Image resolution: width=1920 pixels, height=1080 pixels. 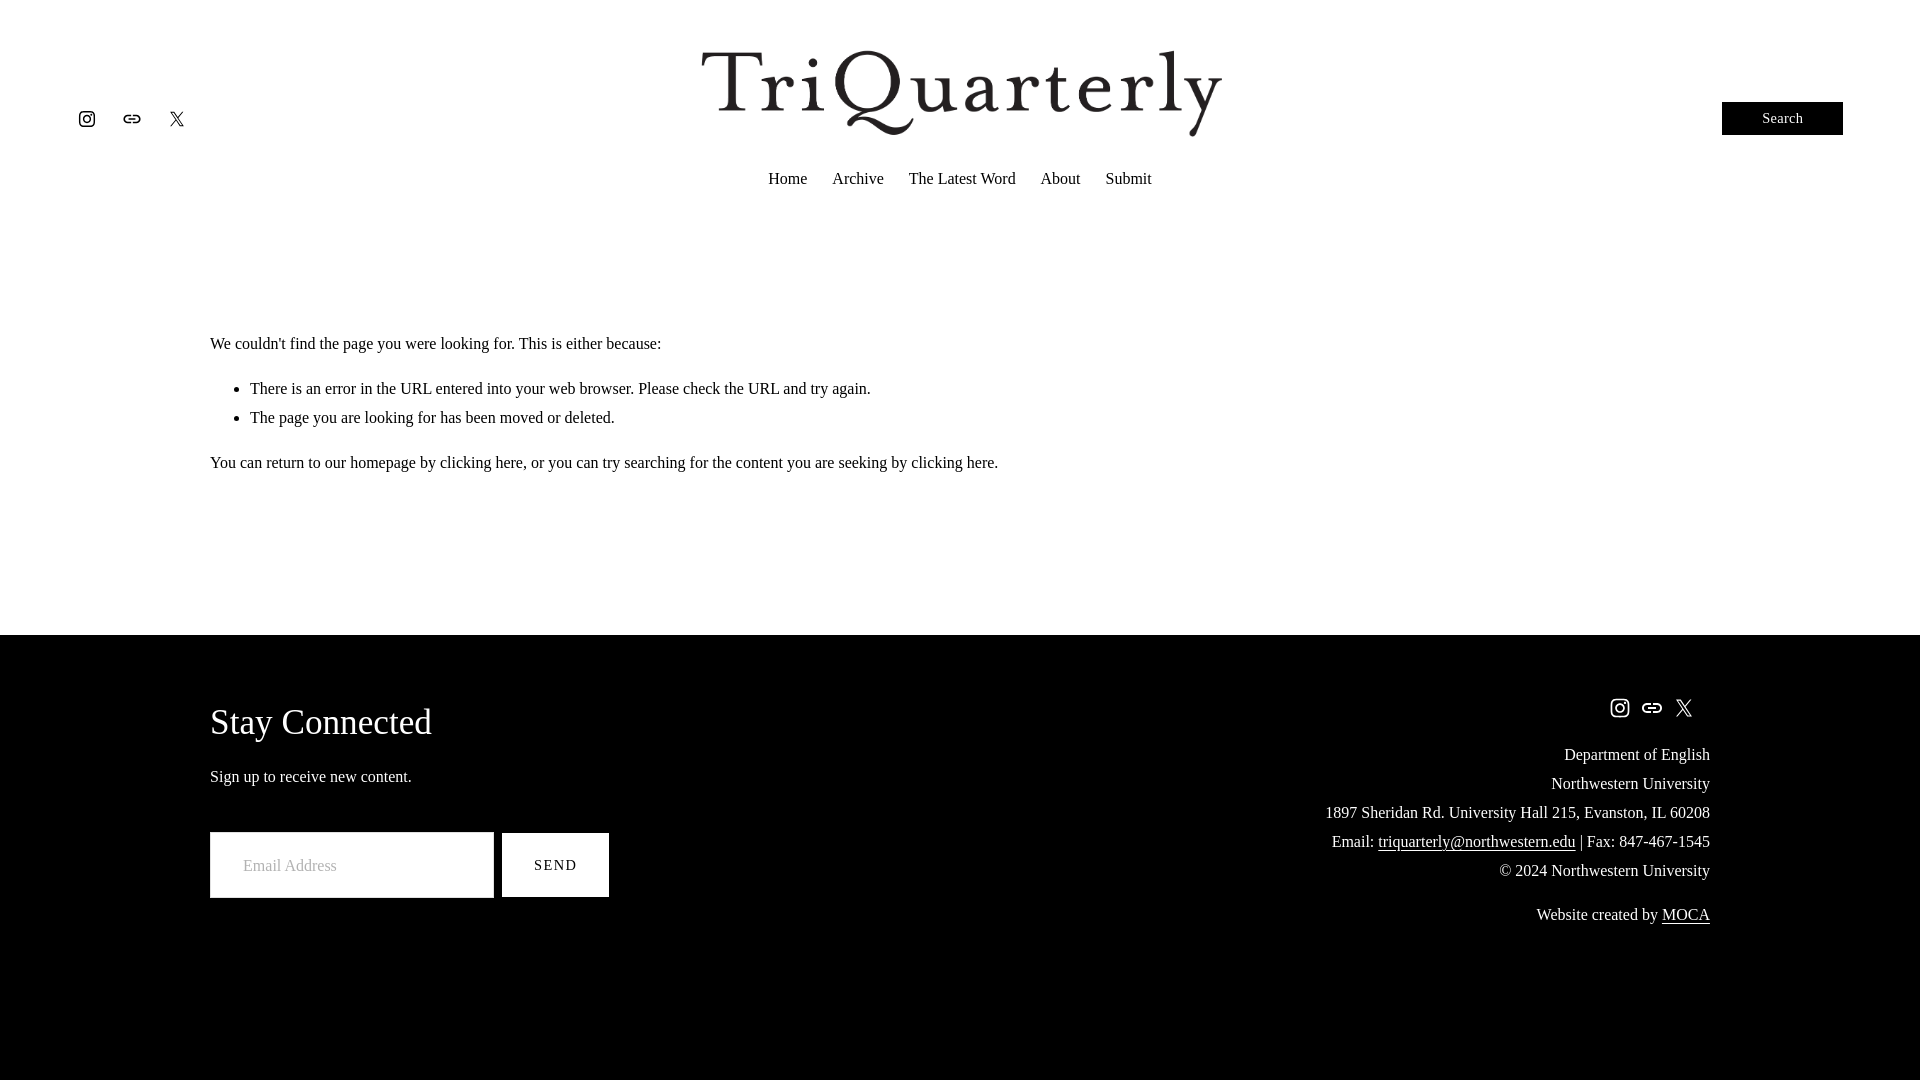 I want to click on SEND, so click(x=554, y=864).